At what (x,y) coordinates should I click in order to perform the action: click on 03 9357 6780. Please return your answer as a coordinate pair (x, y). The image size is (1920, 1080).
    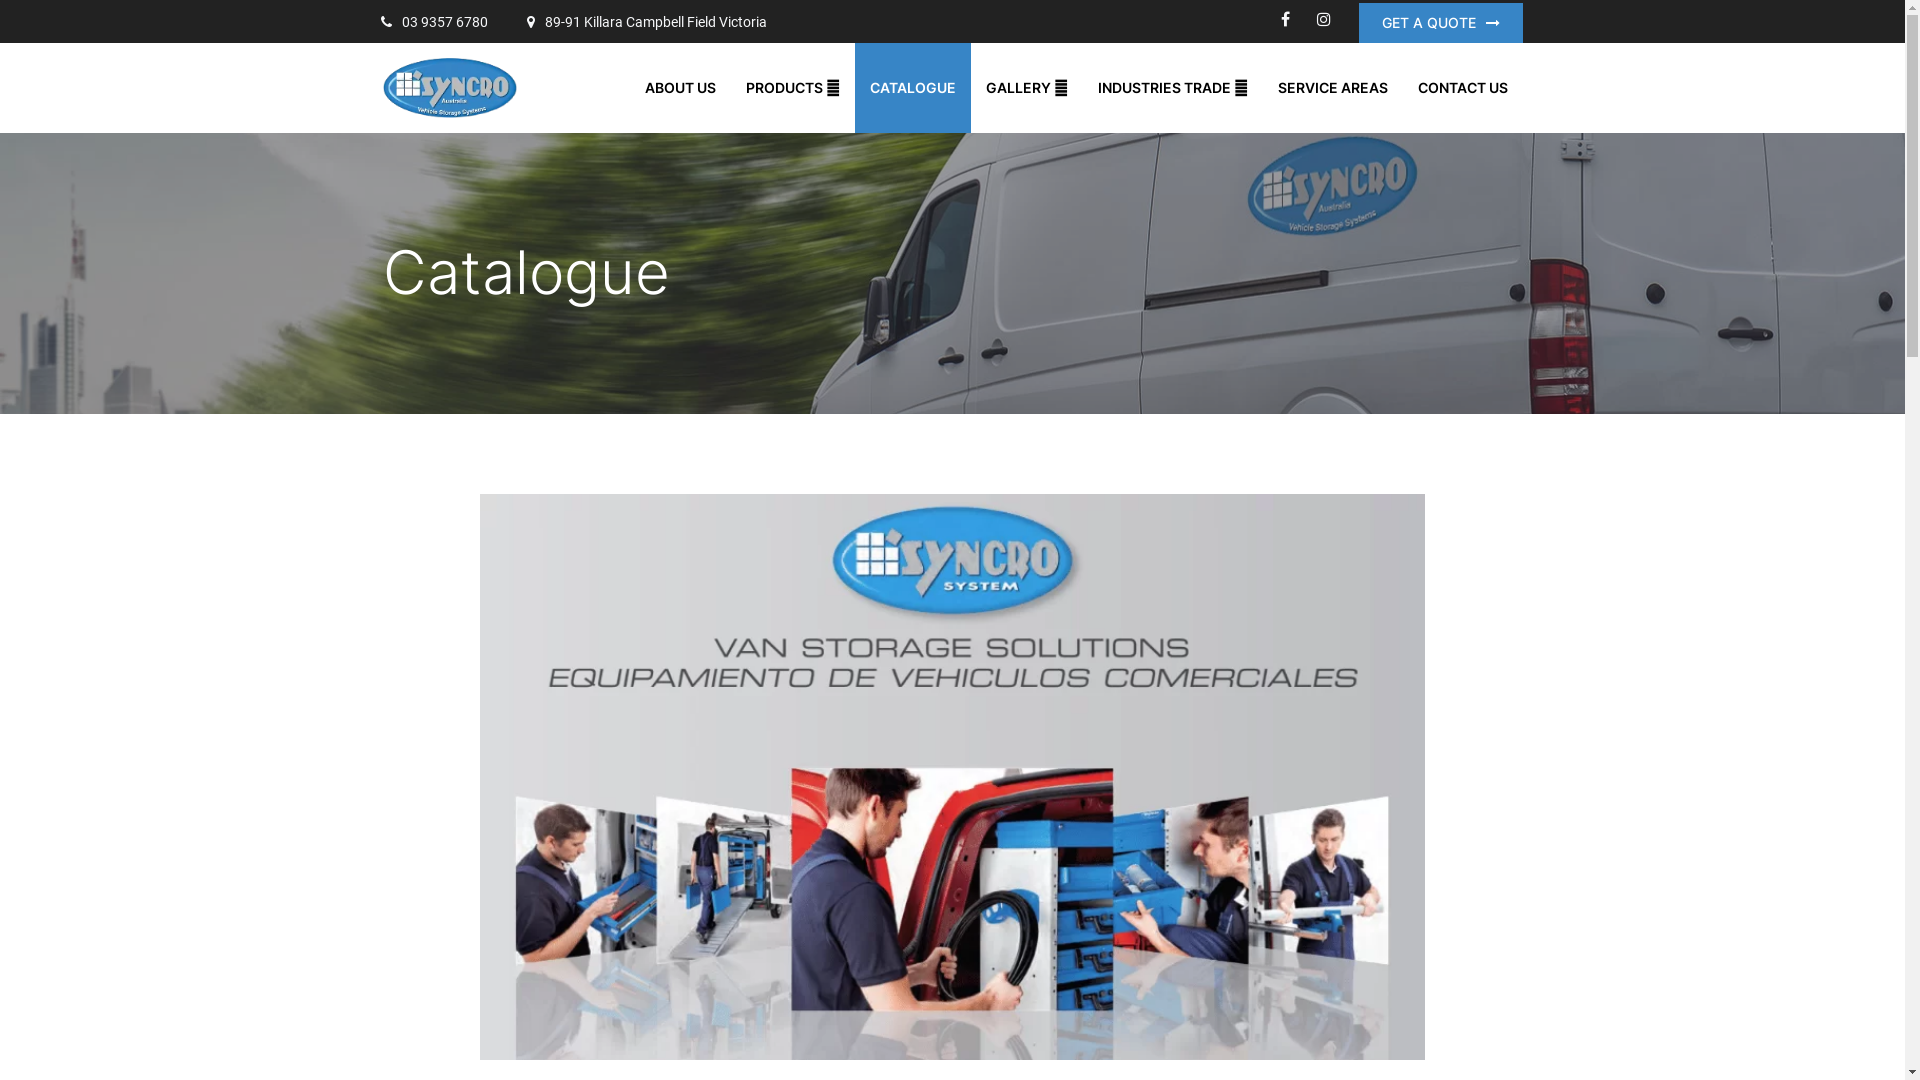
    Looking at the image, I should click on (434, 23).